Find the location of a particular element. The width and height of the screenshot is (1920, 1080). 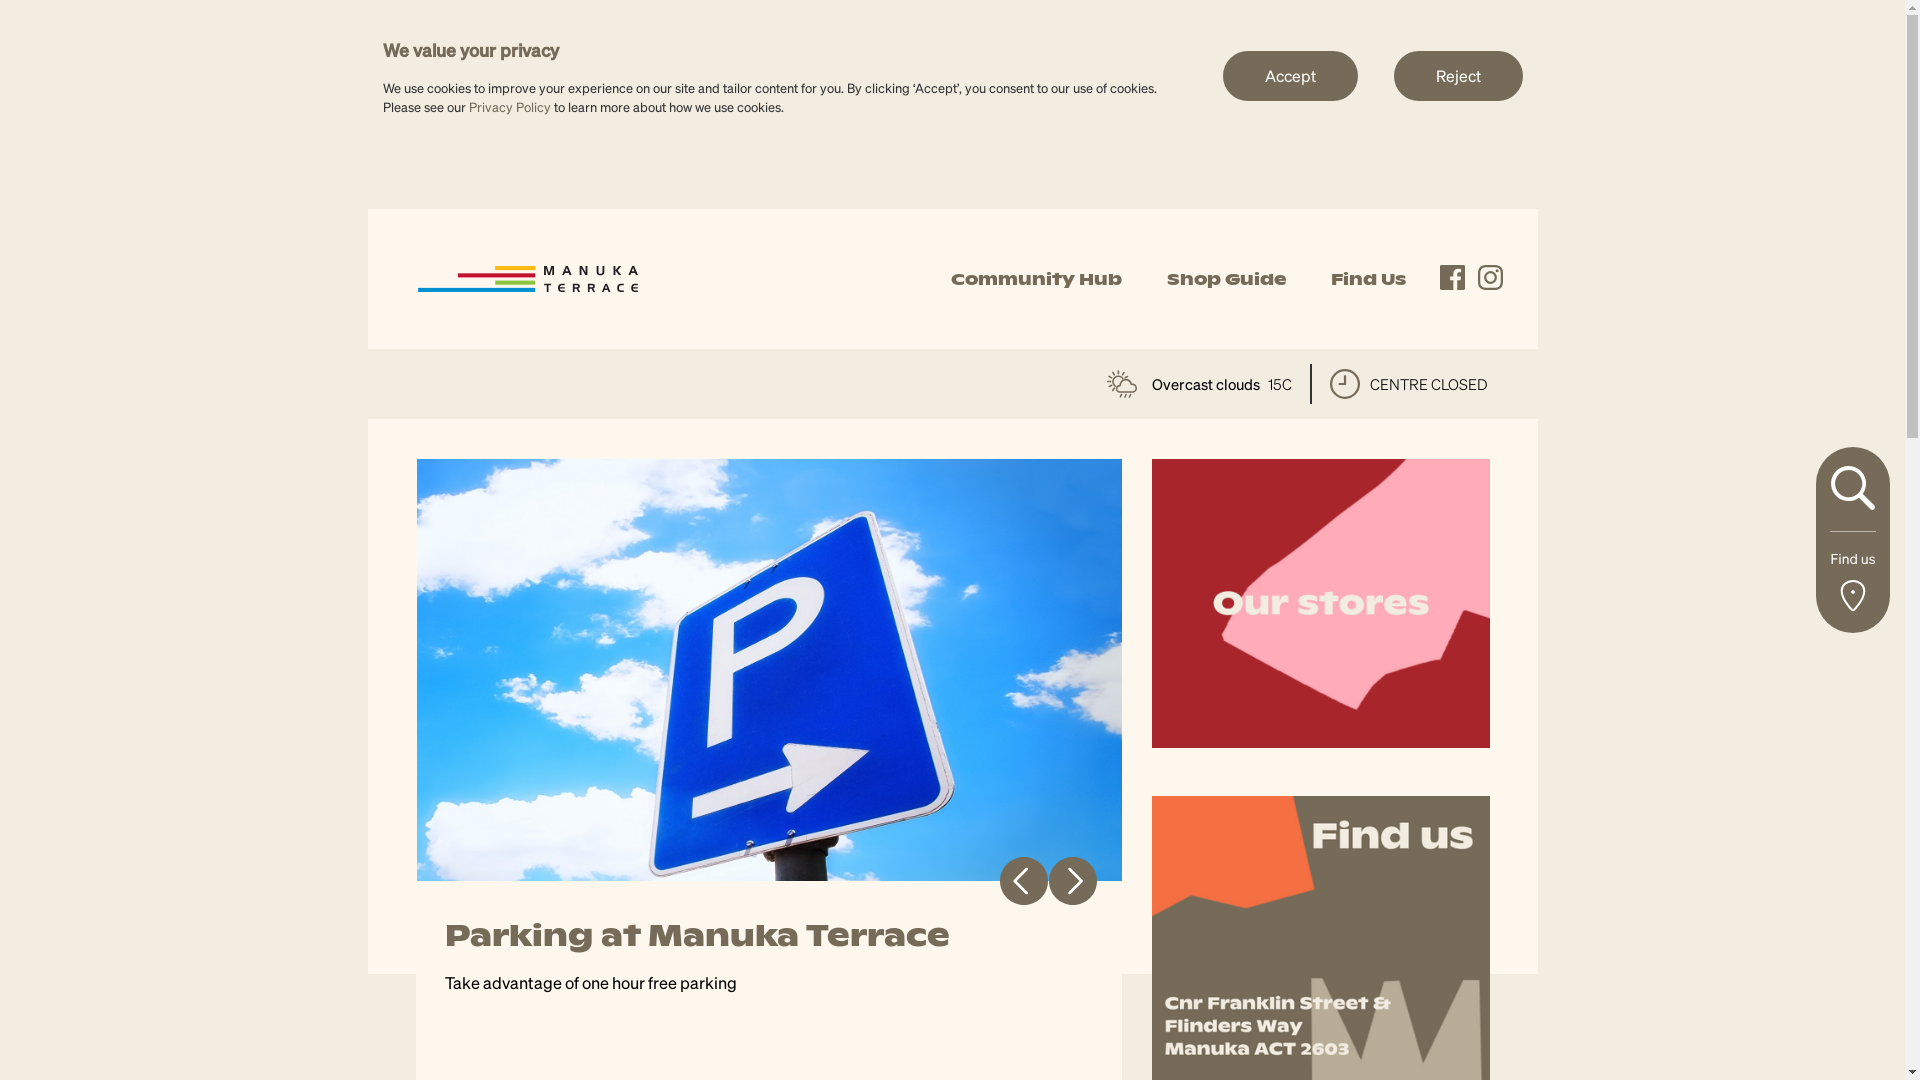

Previous is located at coordinates (1024, 880).